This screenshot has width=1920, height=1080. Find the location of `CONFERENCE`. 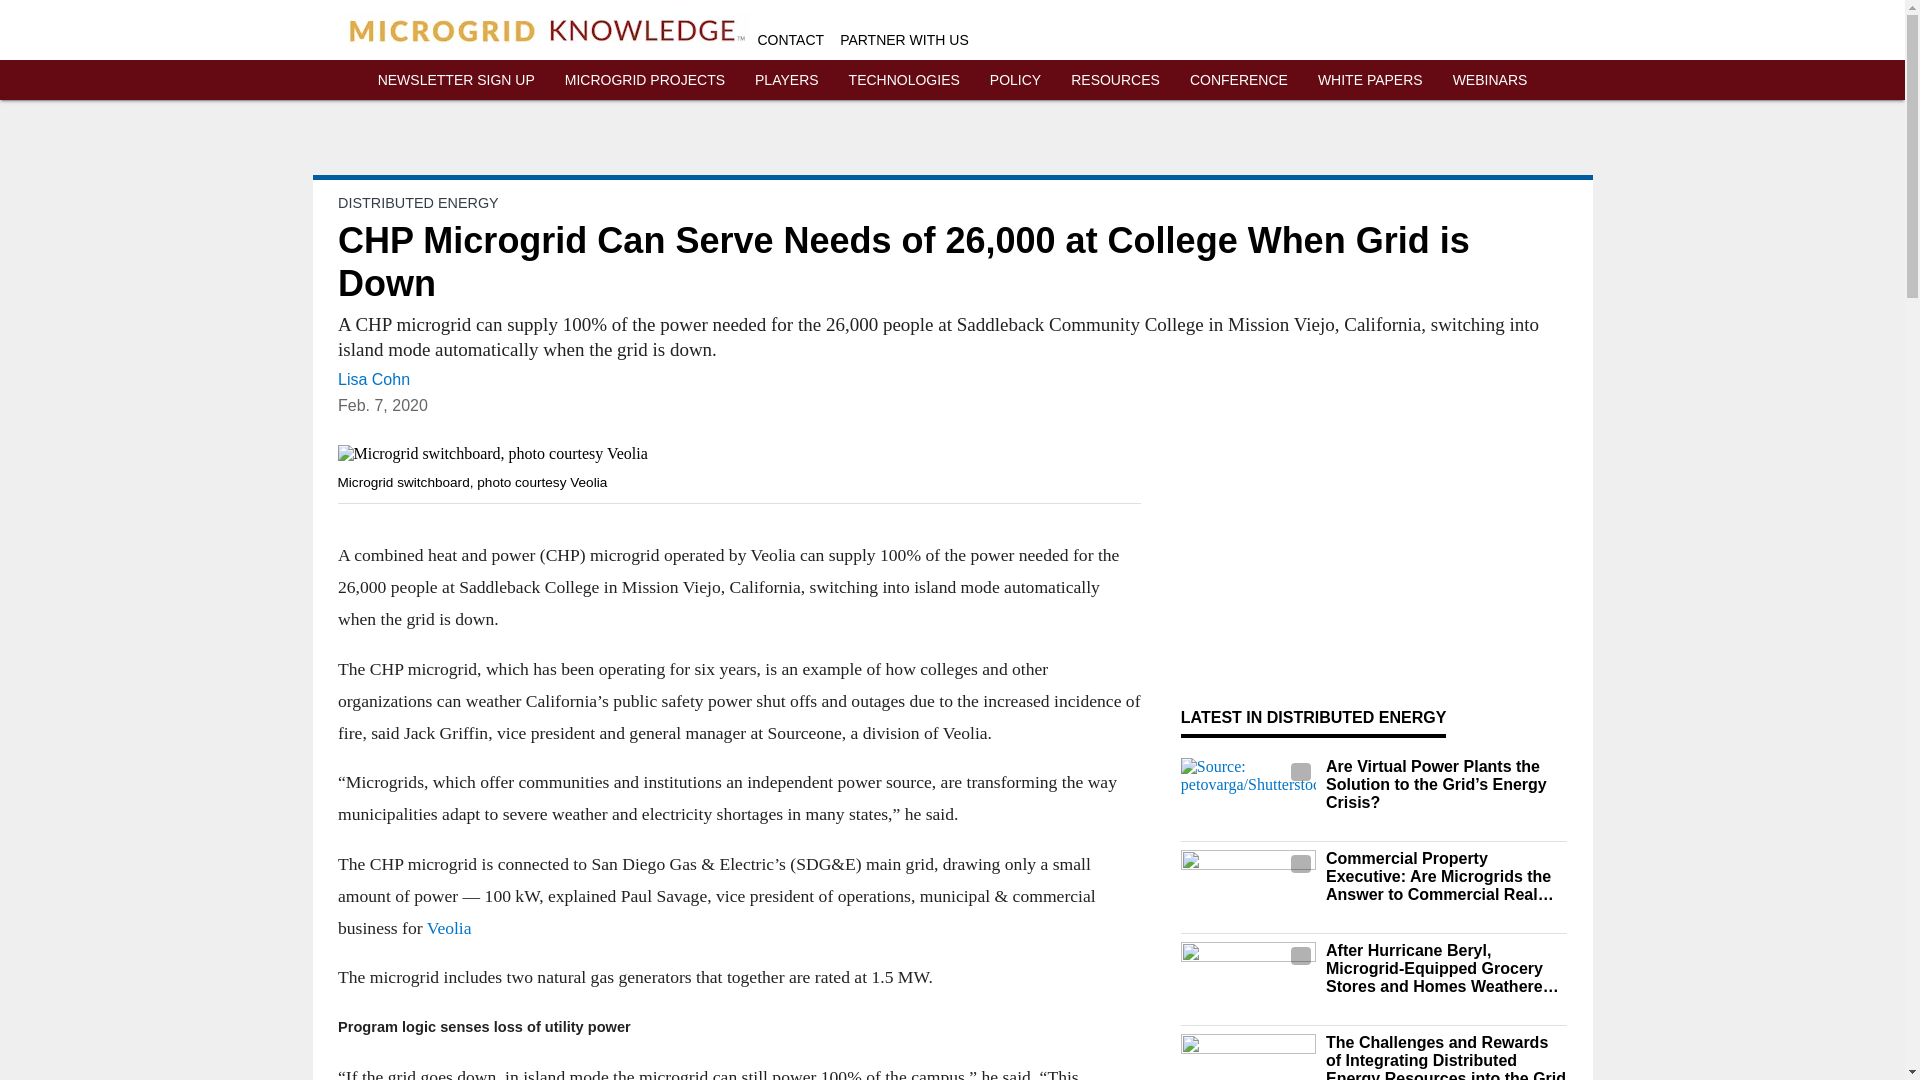

CONFERENCE is located at coordinates (1239, 80).